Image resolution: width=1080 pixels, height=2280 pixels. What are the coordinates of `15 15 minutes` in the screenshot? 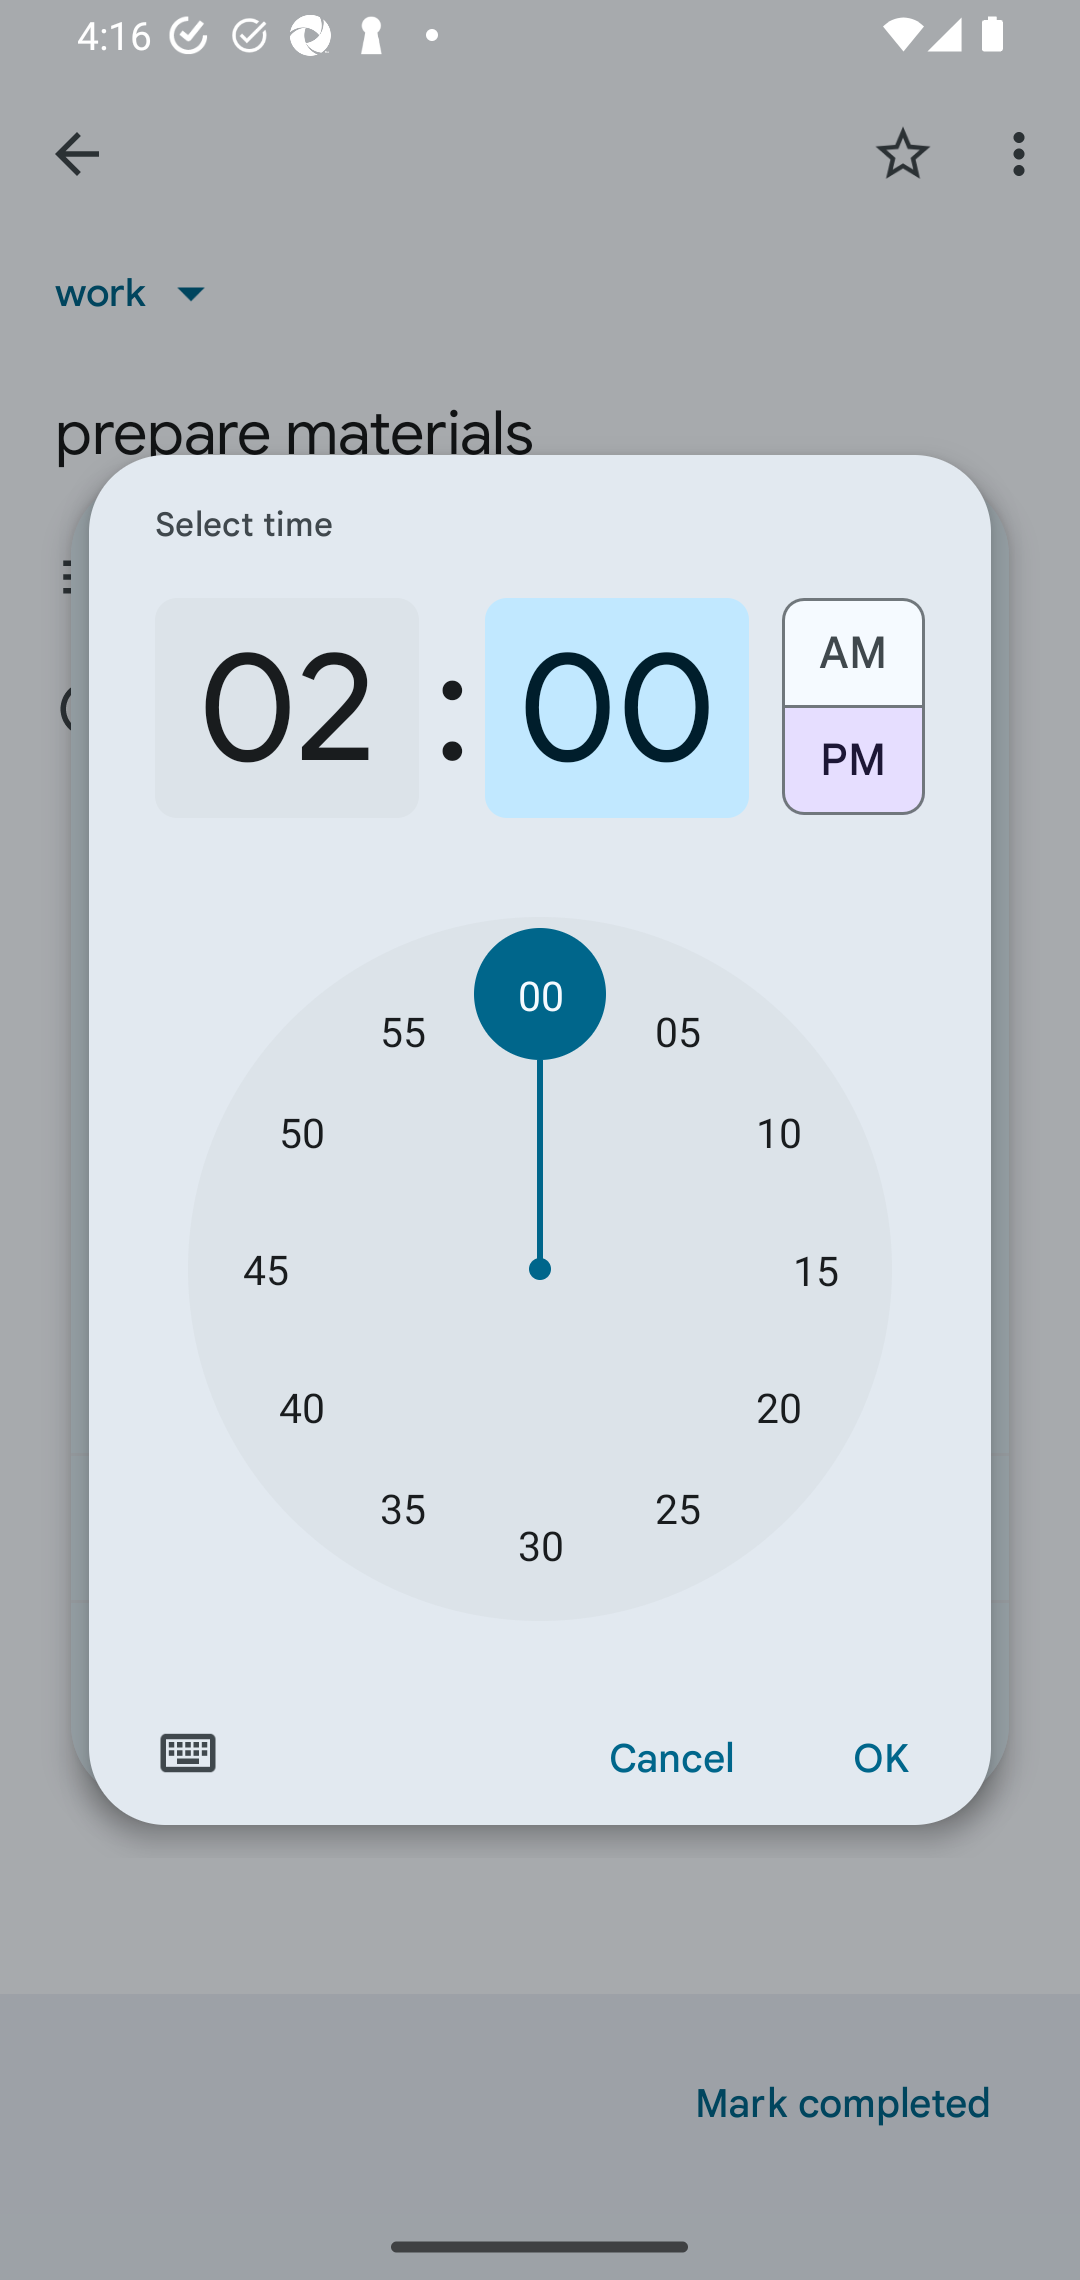 It's located at (816, 1270).